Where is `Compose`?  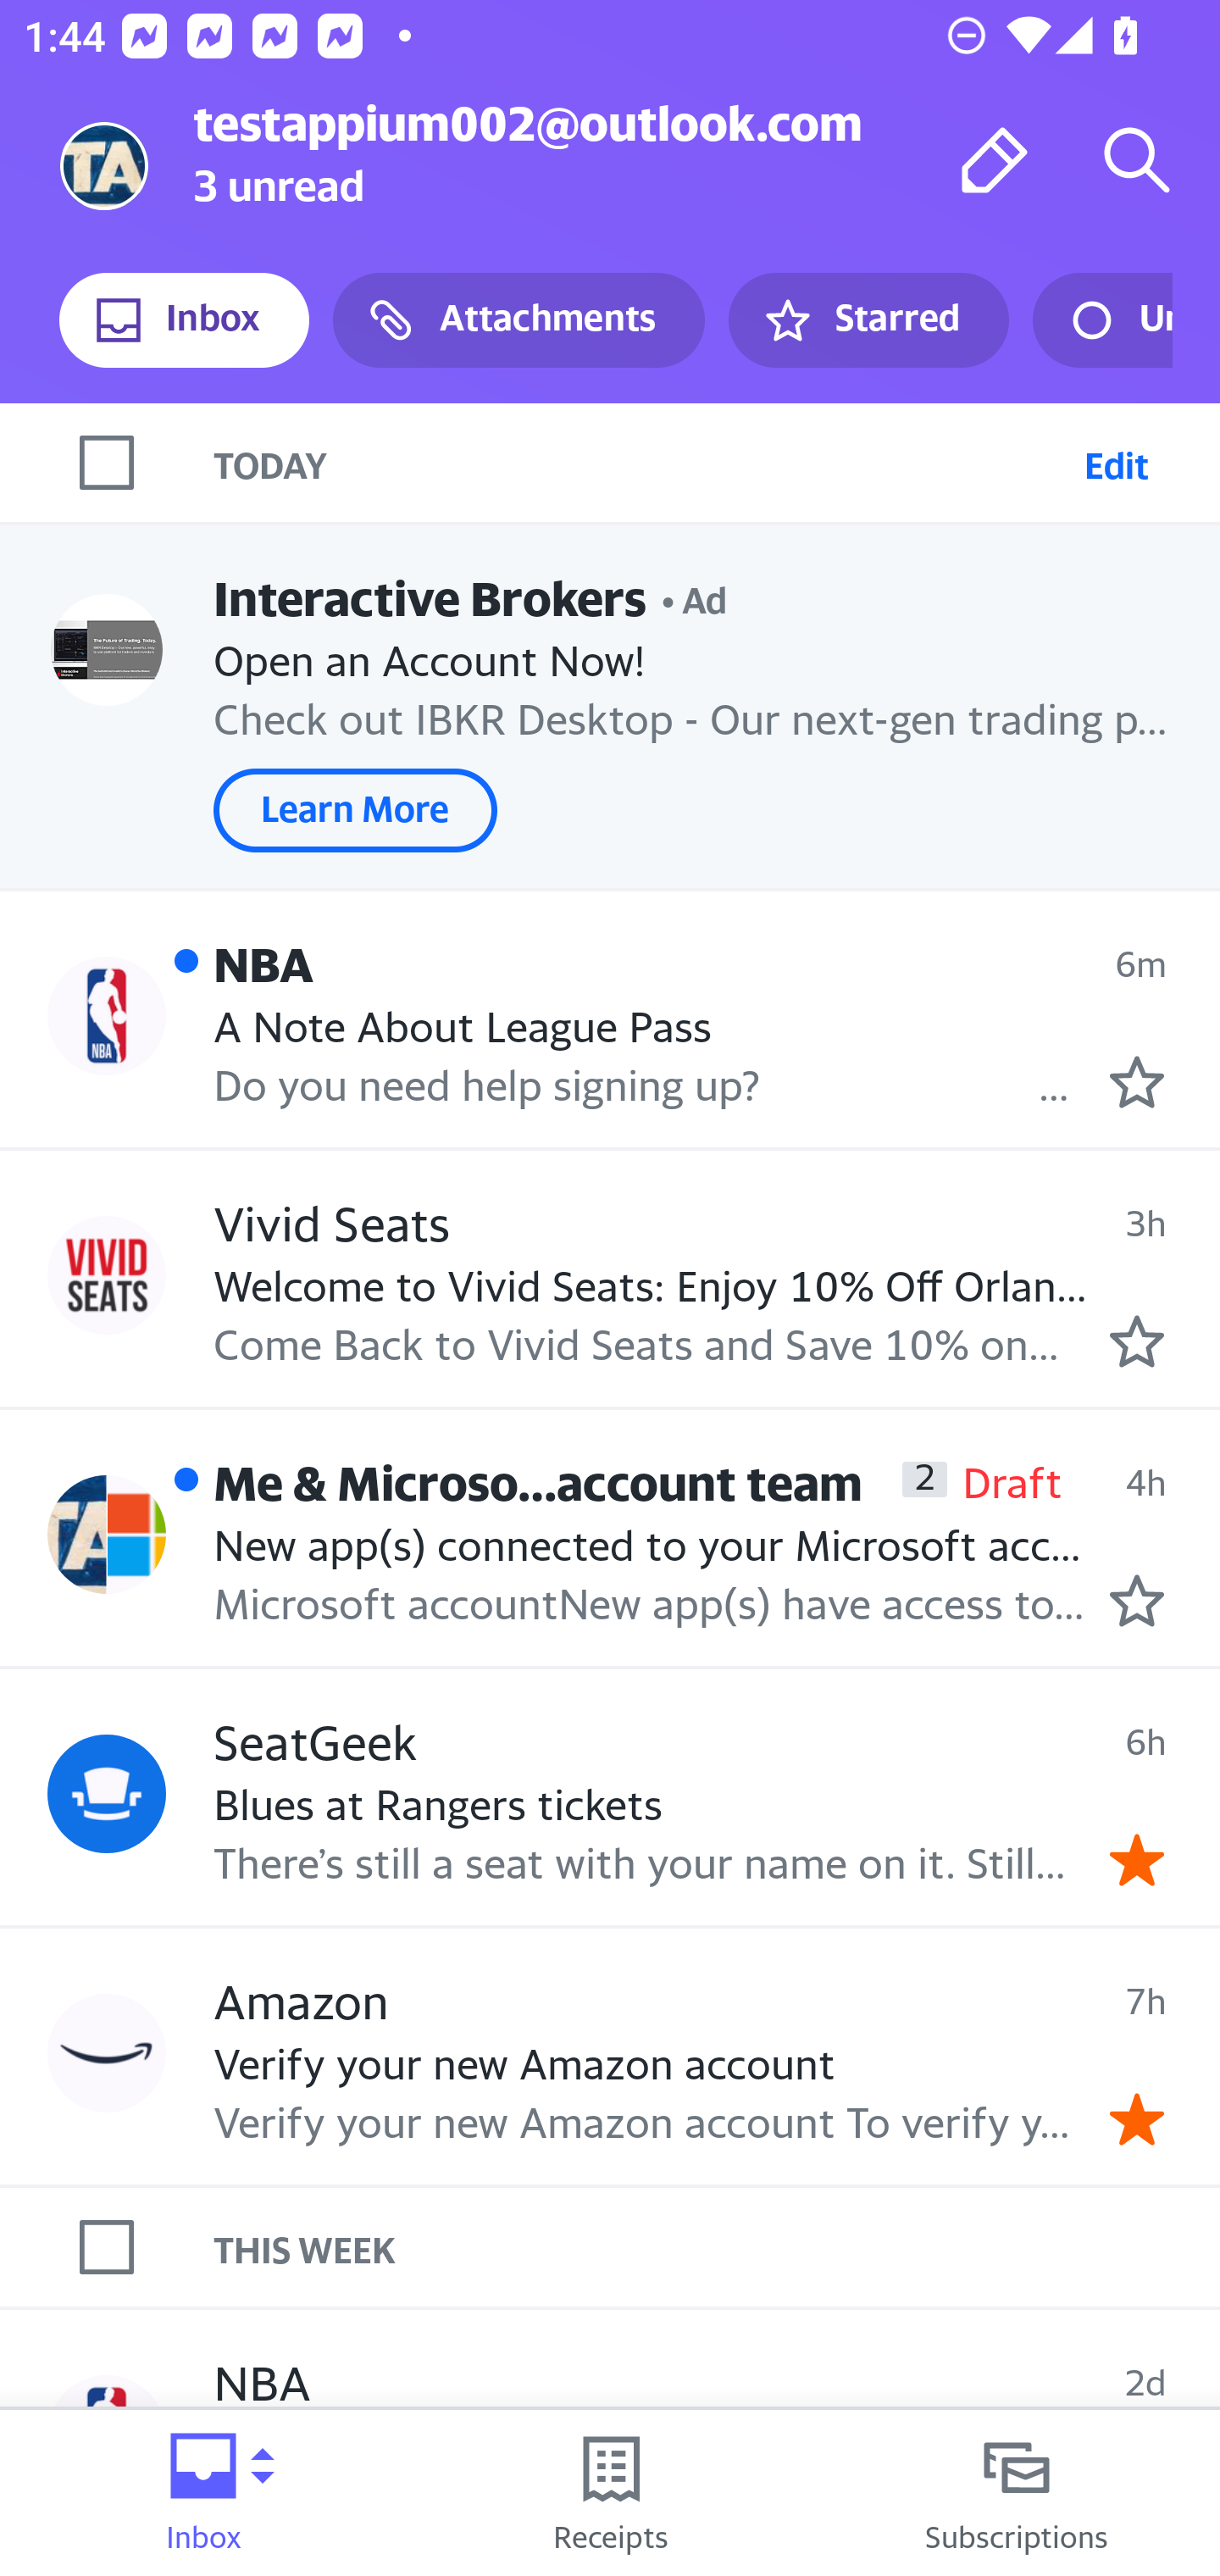
Compose is located at coordinates (995, 159).